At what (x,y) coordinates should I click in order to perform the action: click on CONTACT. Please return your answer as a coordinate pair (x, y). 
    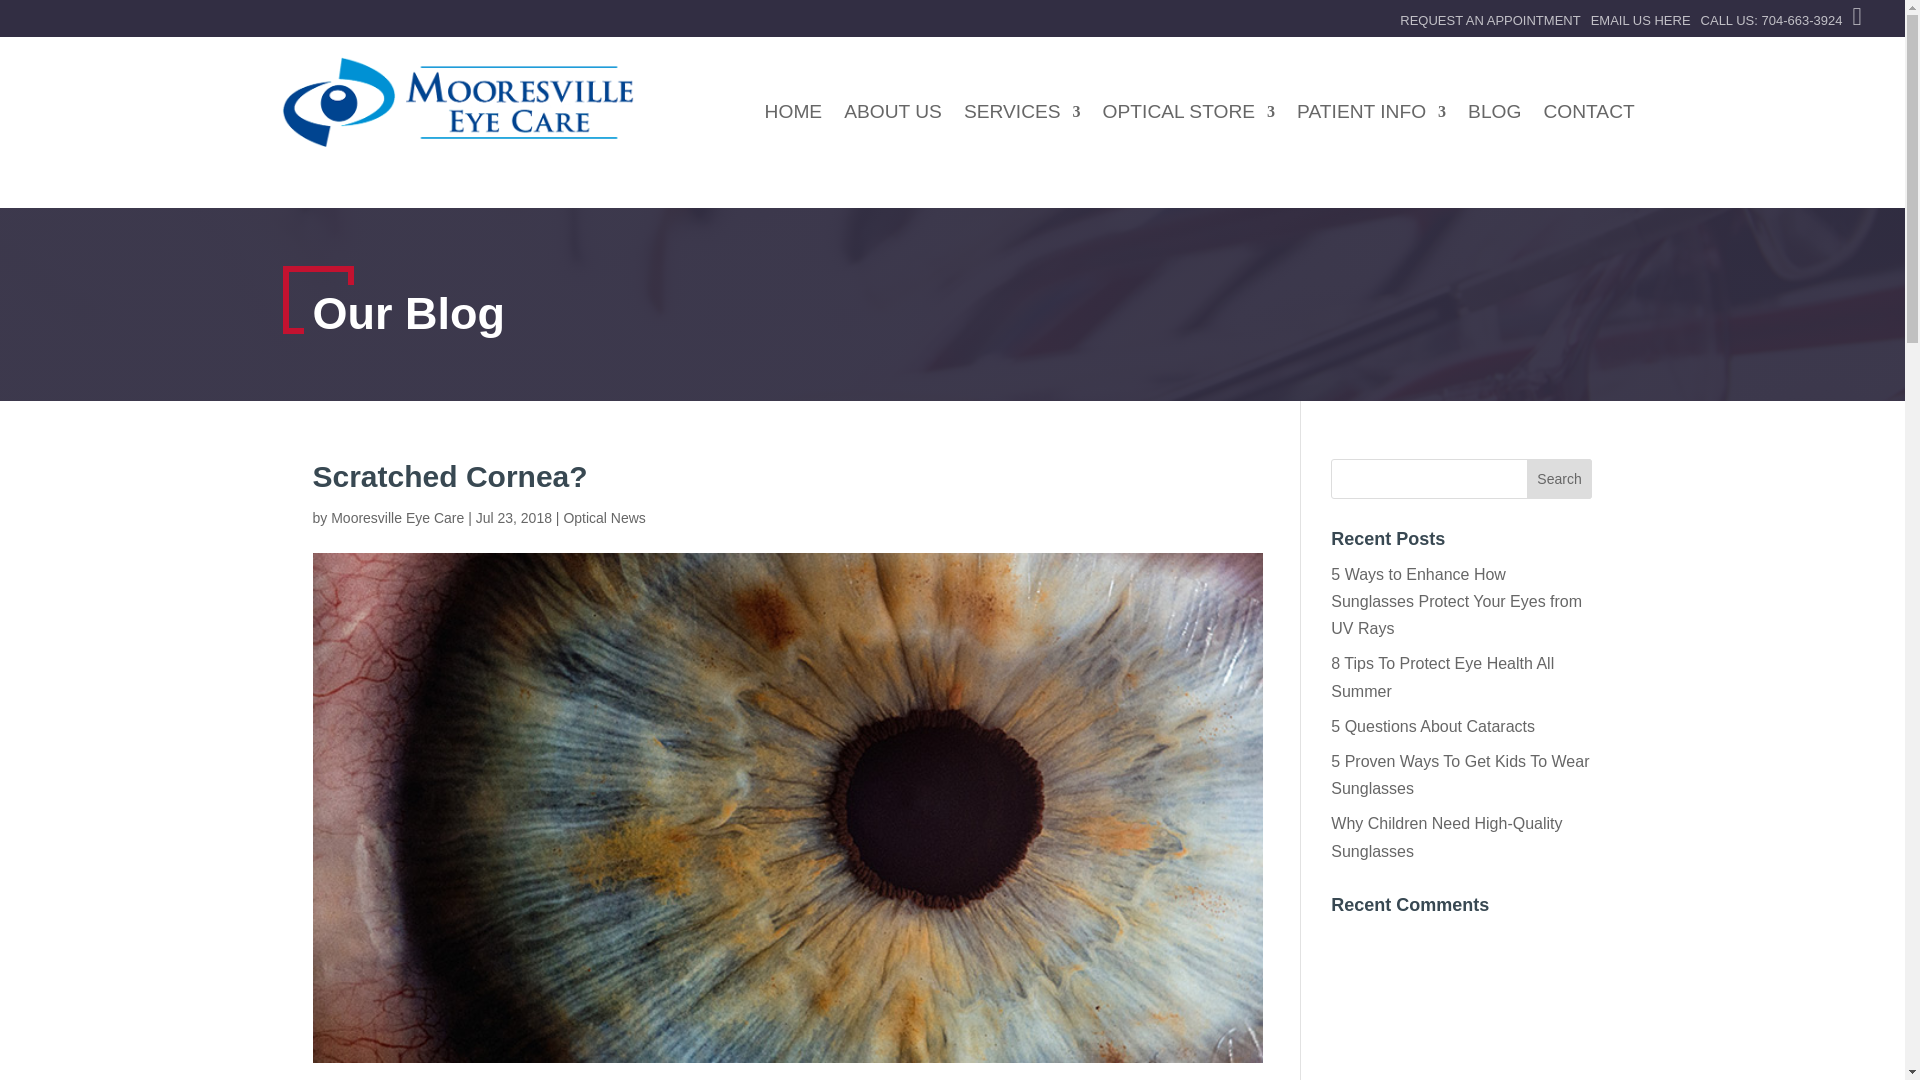
    Looking at the image, I should click on (1588, 116).